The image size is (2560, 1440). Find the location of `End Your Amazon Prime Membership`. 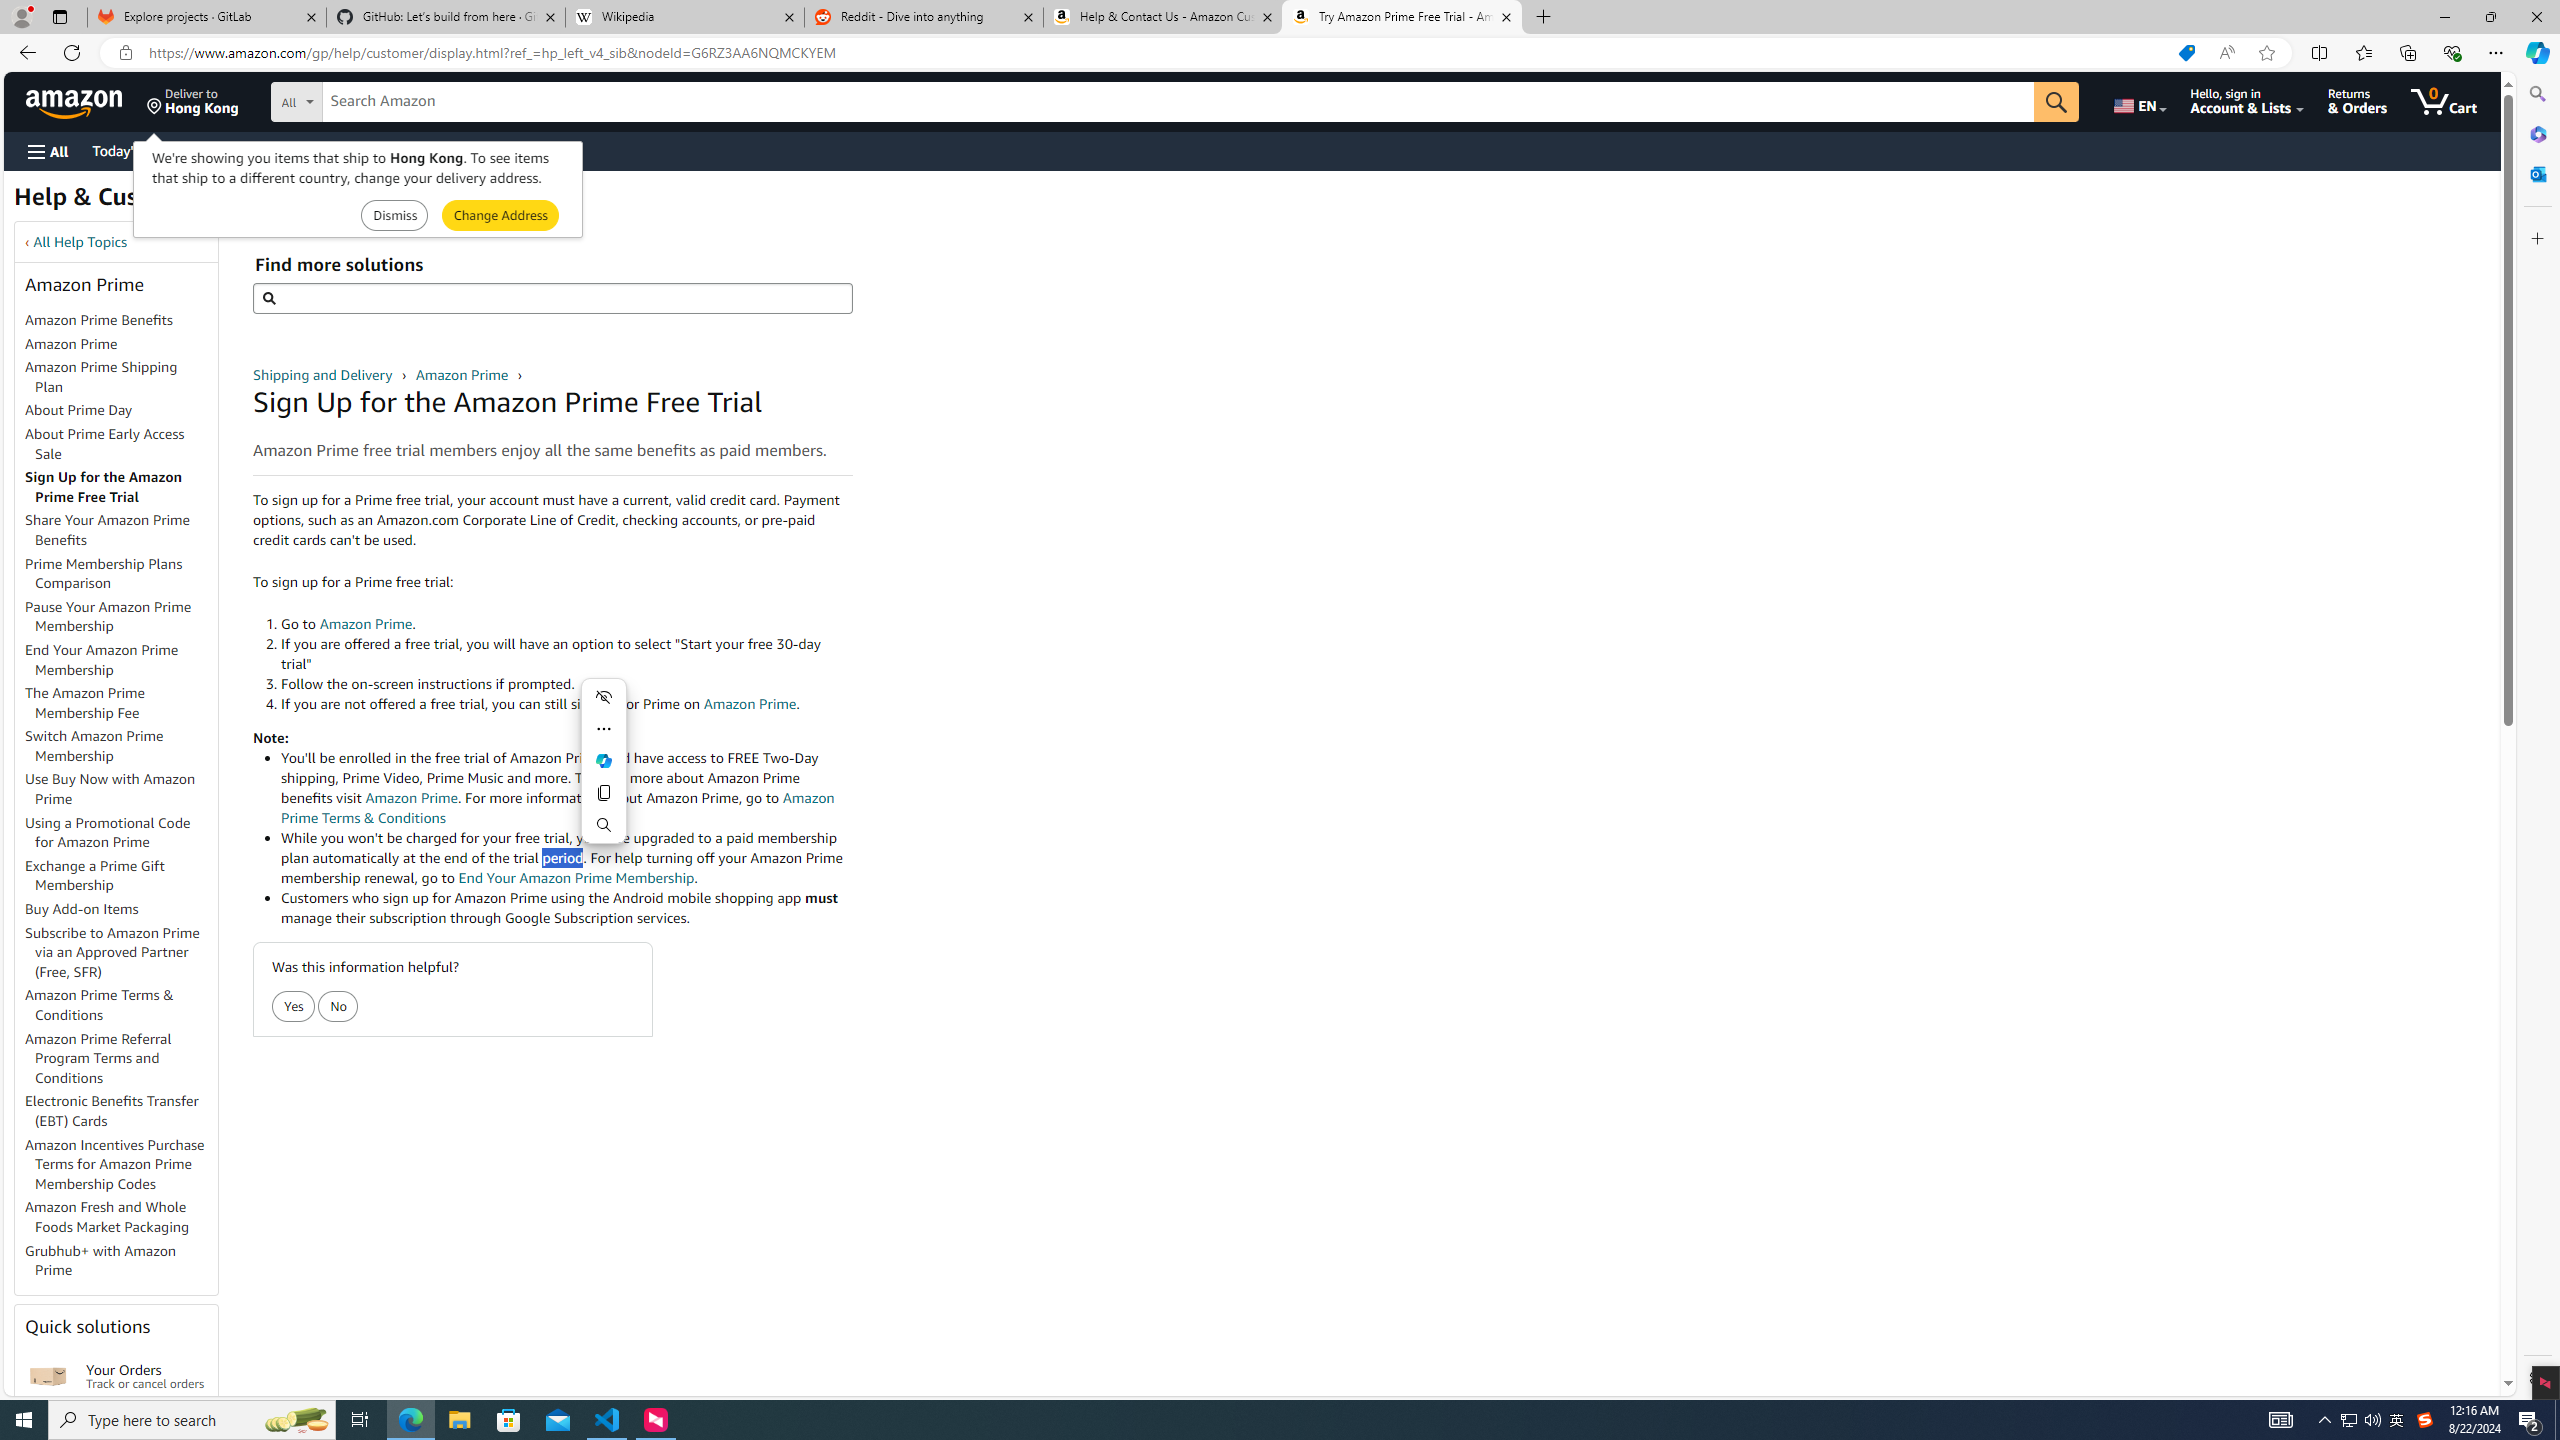

End Your Amazon Prime Membership is located at coordinates (102, 659).